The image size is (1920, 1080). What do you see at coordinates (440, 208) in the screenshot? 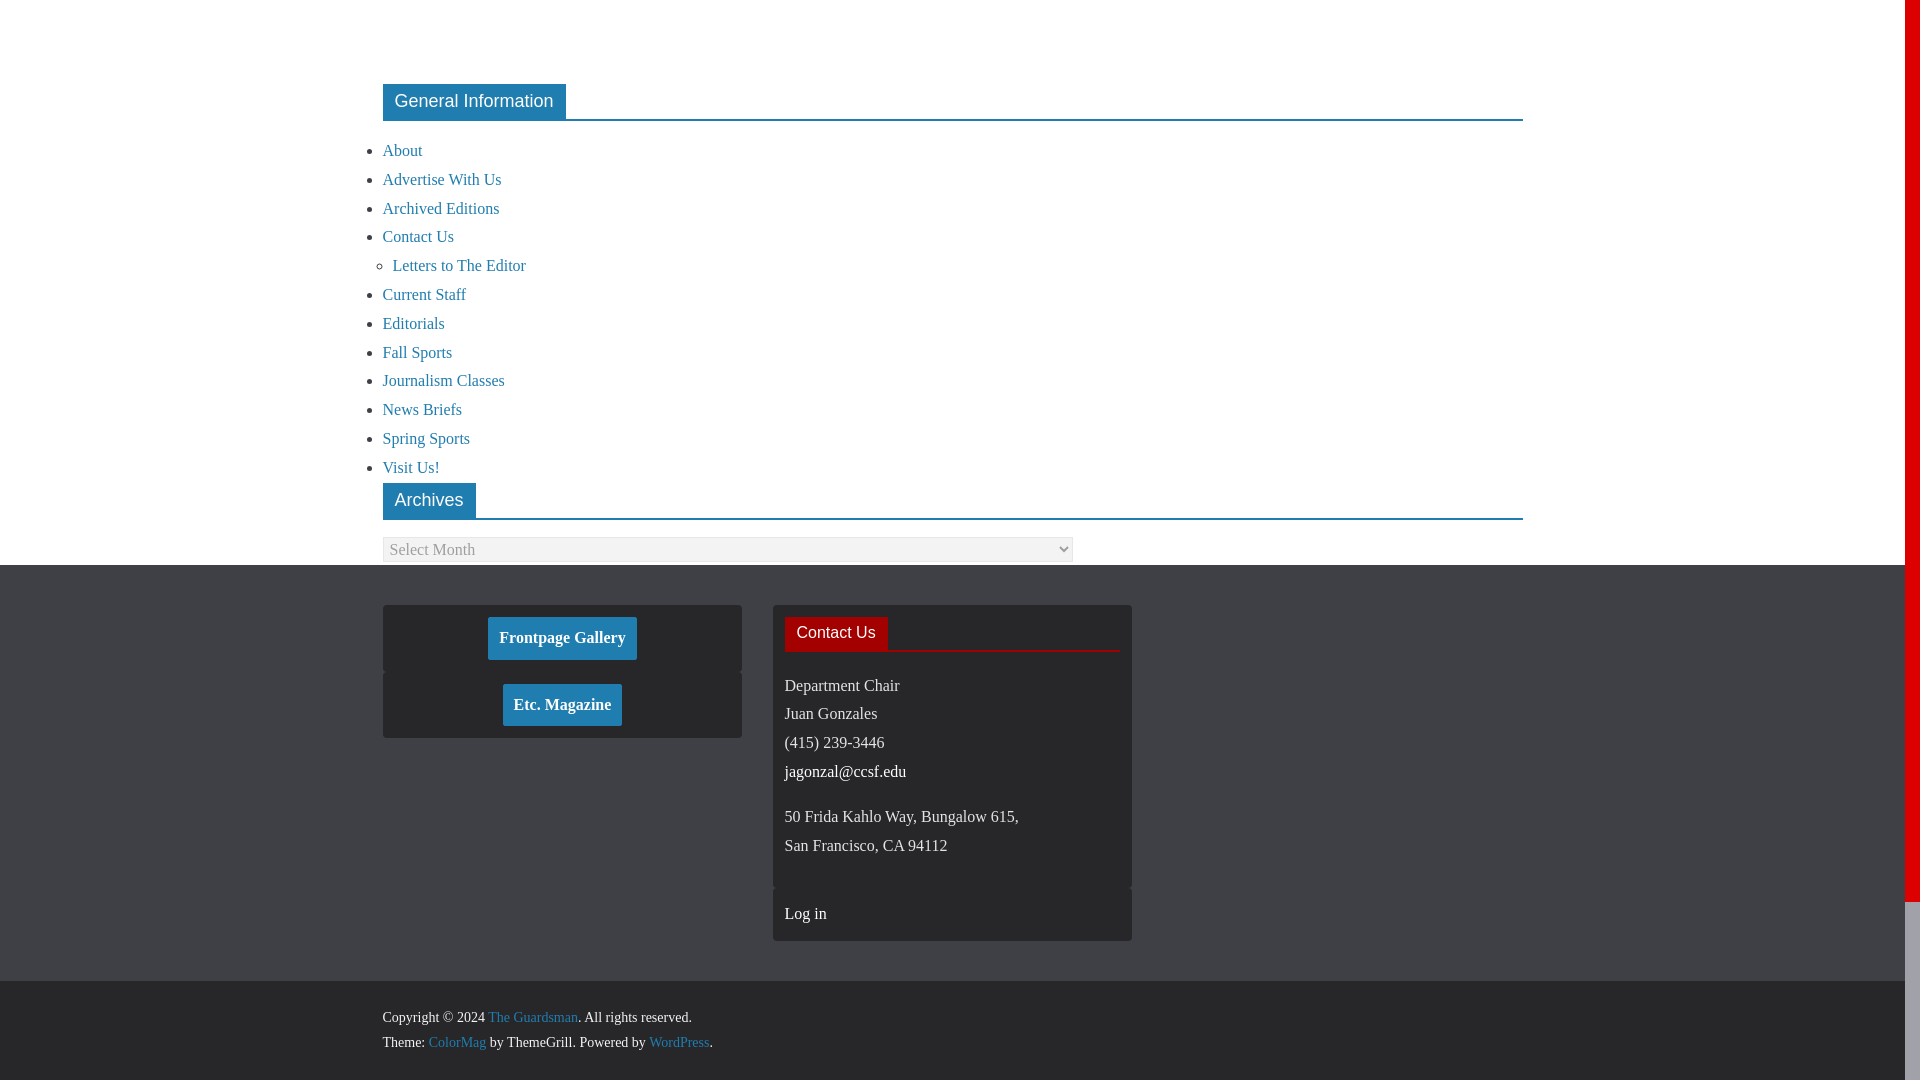
I see `Archived Editions` at bounding box center [440, 208].